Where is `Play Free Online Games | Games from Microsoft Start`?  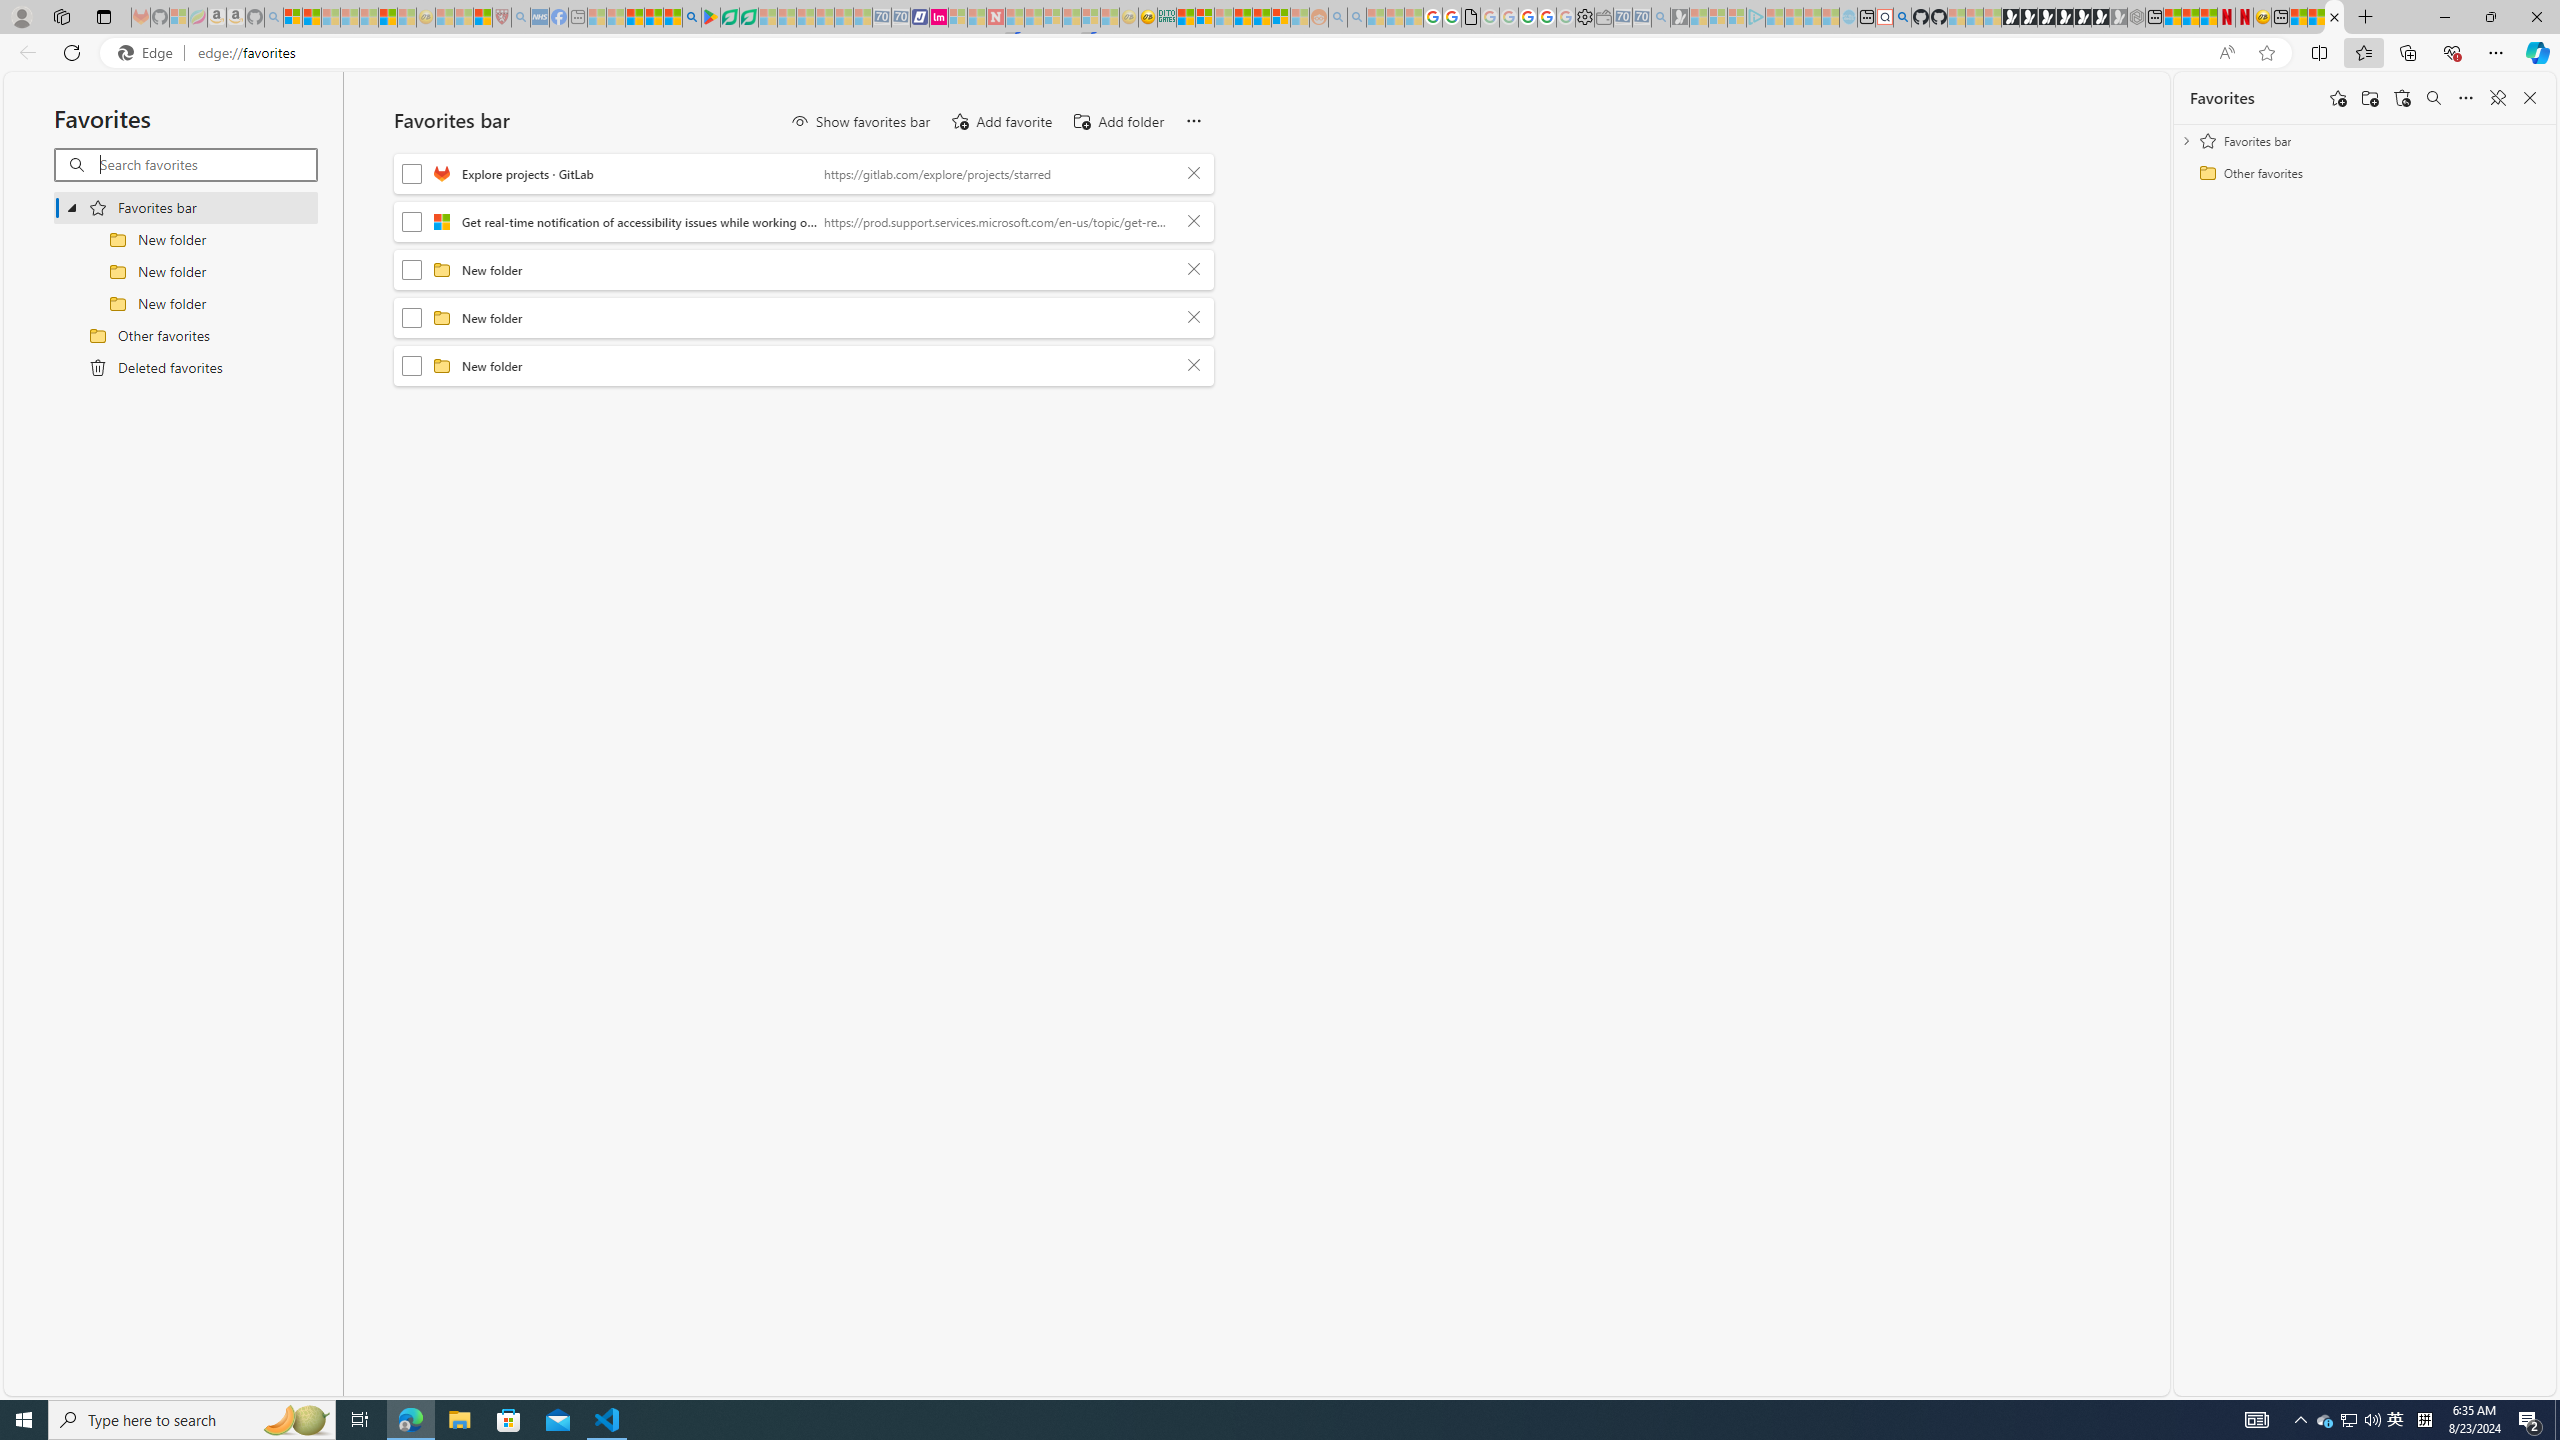 Play Free Online Games | Games from Microsoft Start is located at coordinates (2010, 17).